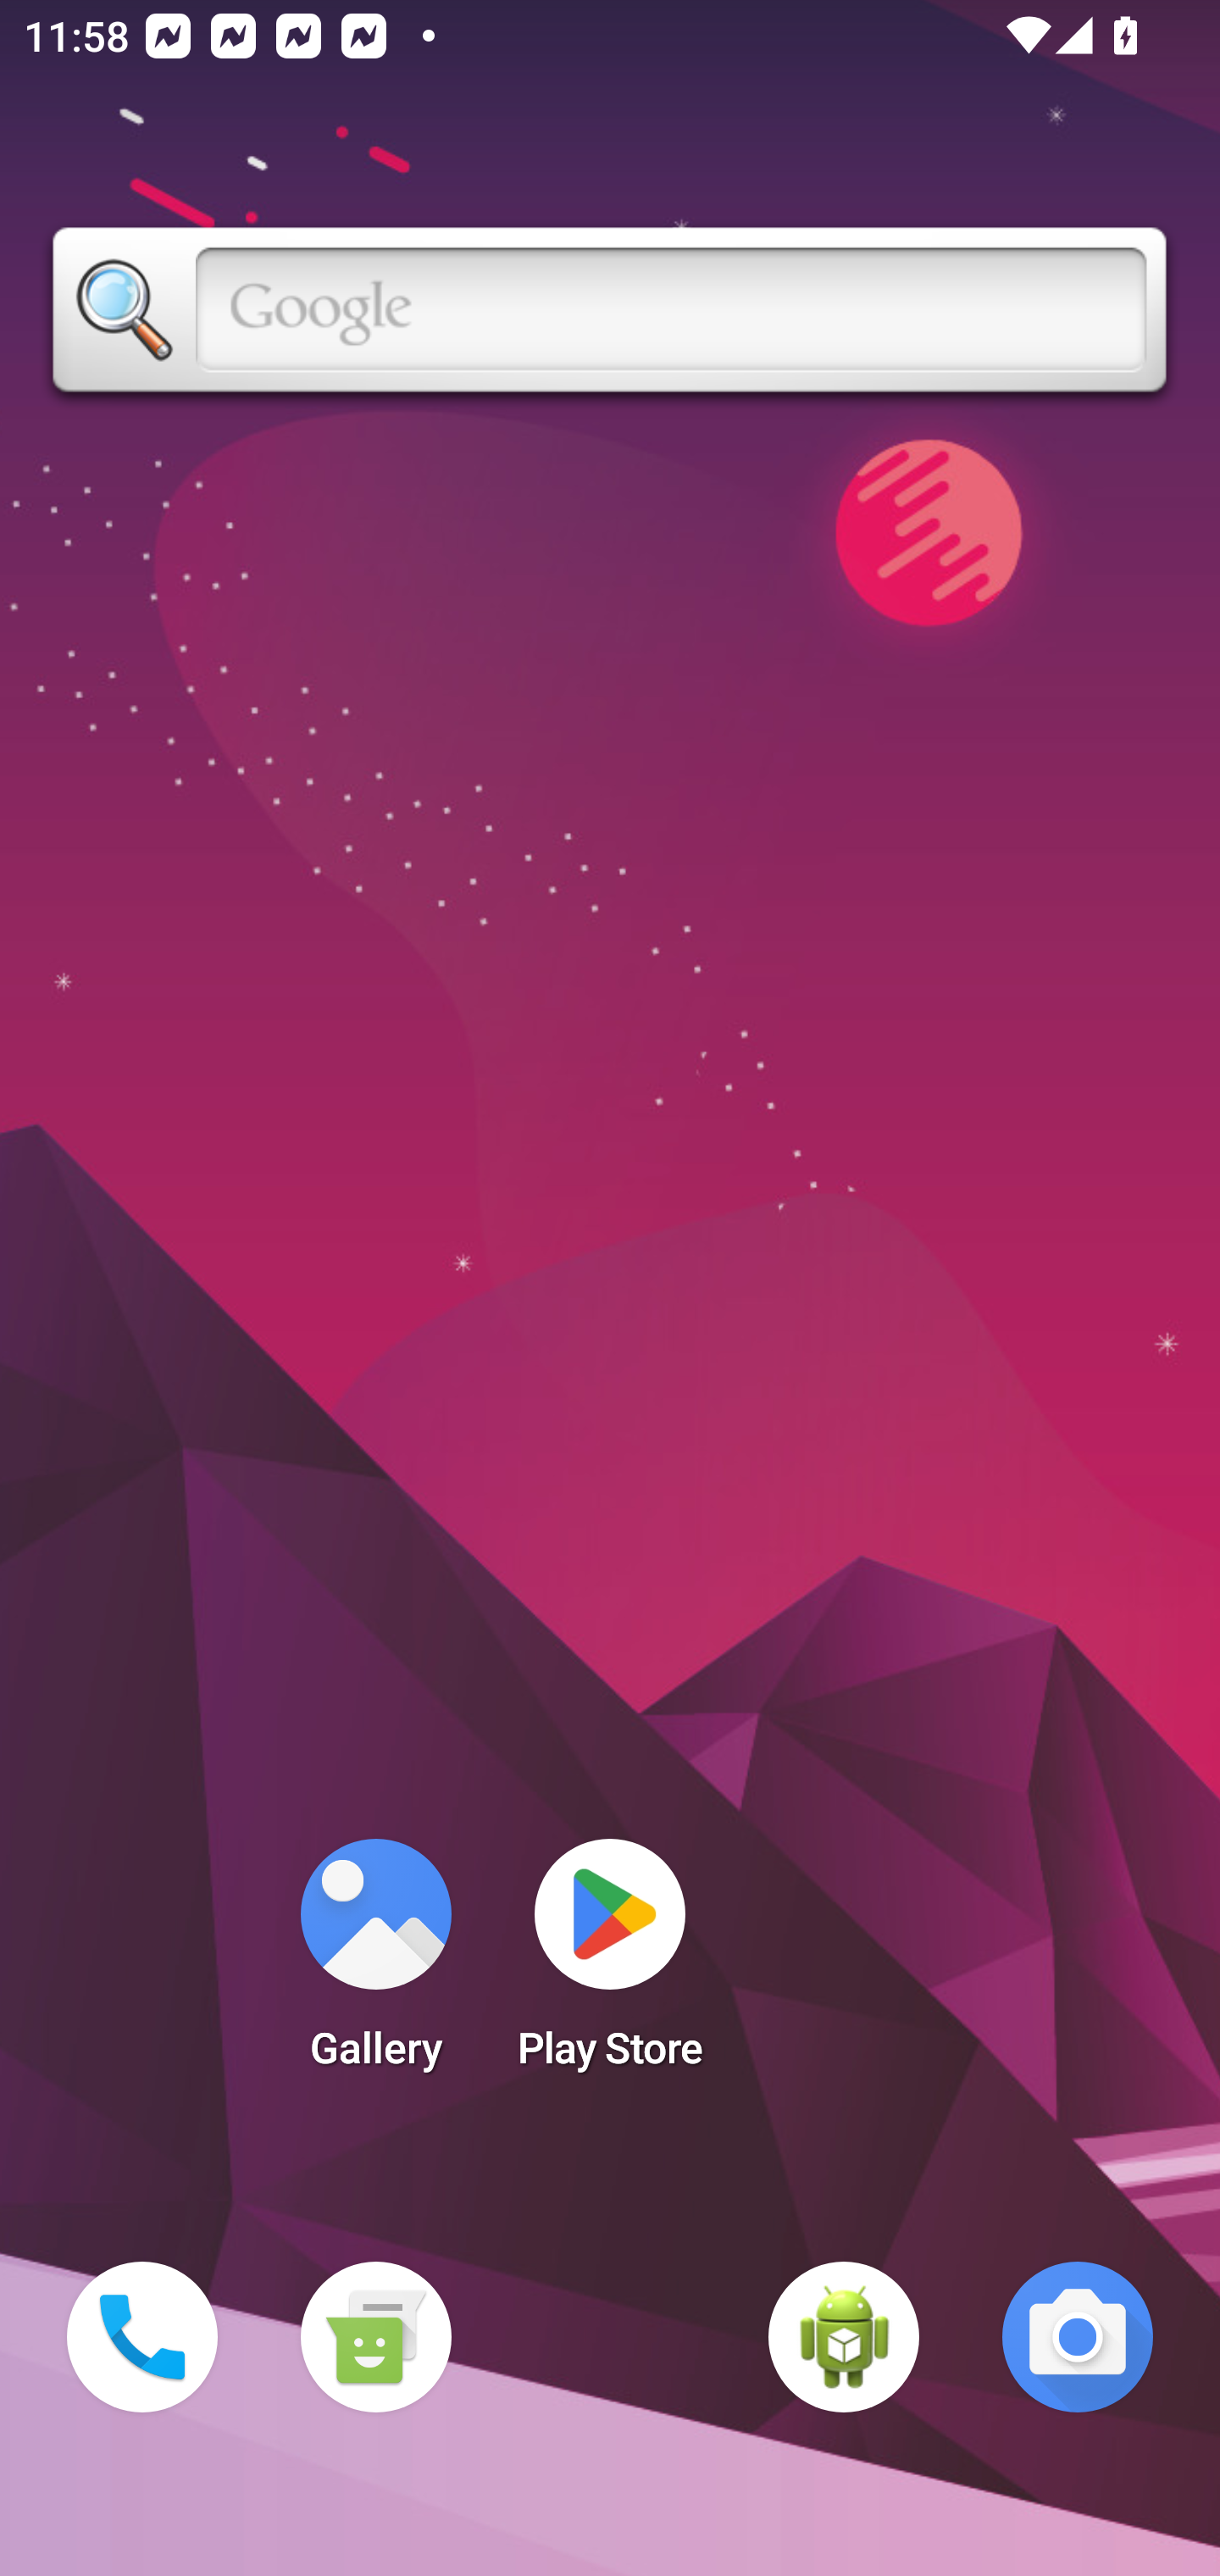  I want to click on Gallery, so click(375, 1964).